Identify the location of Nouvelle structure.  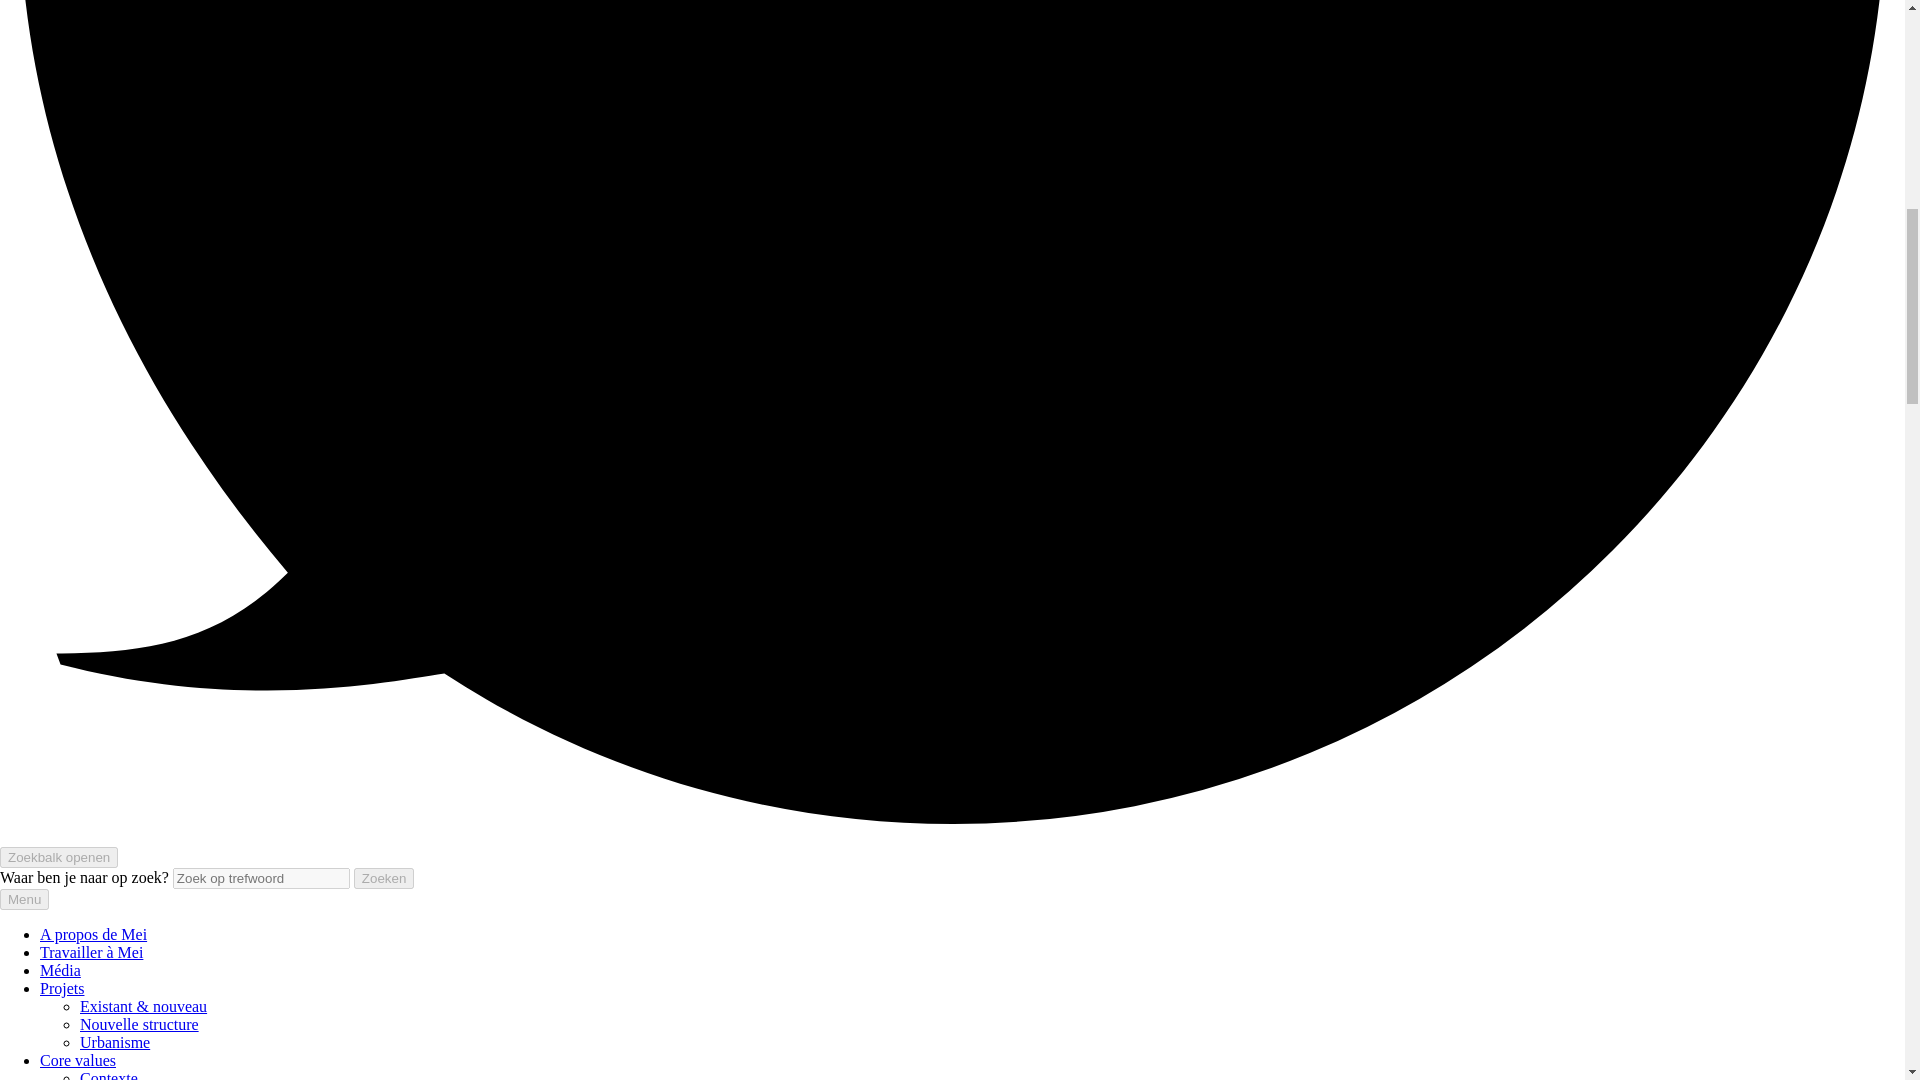
(140, 1024).